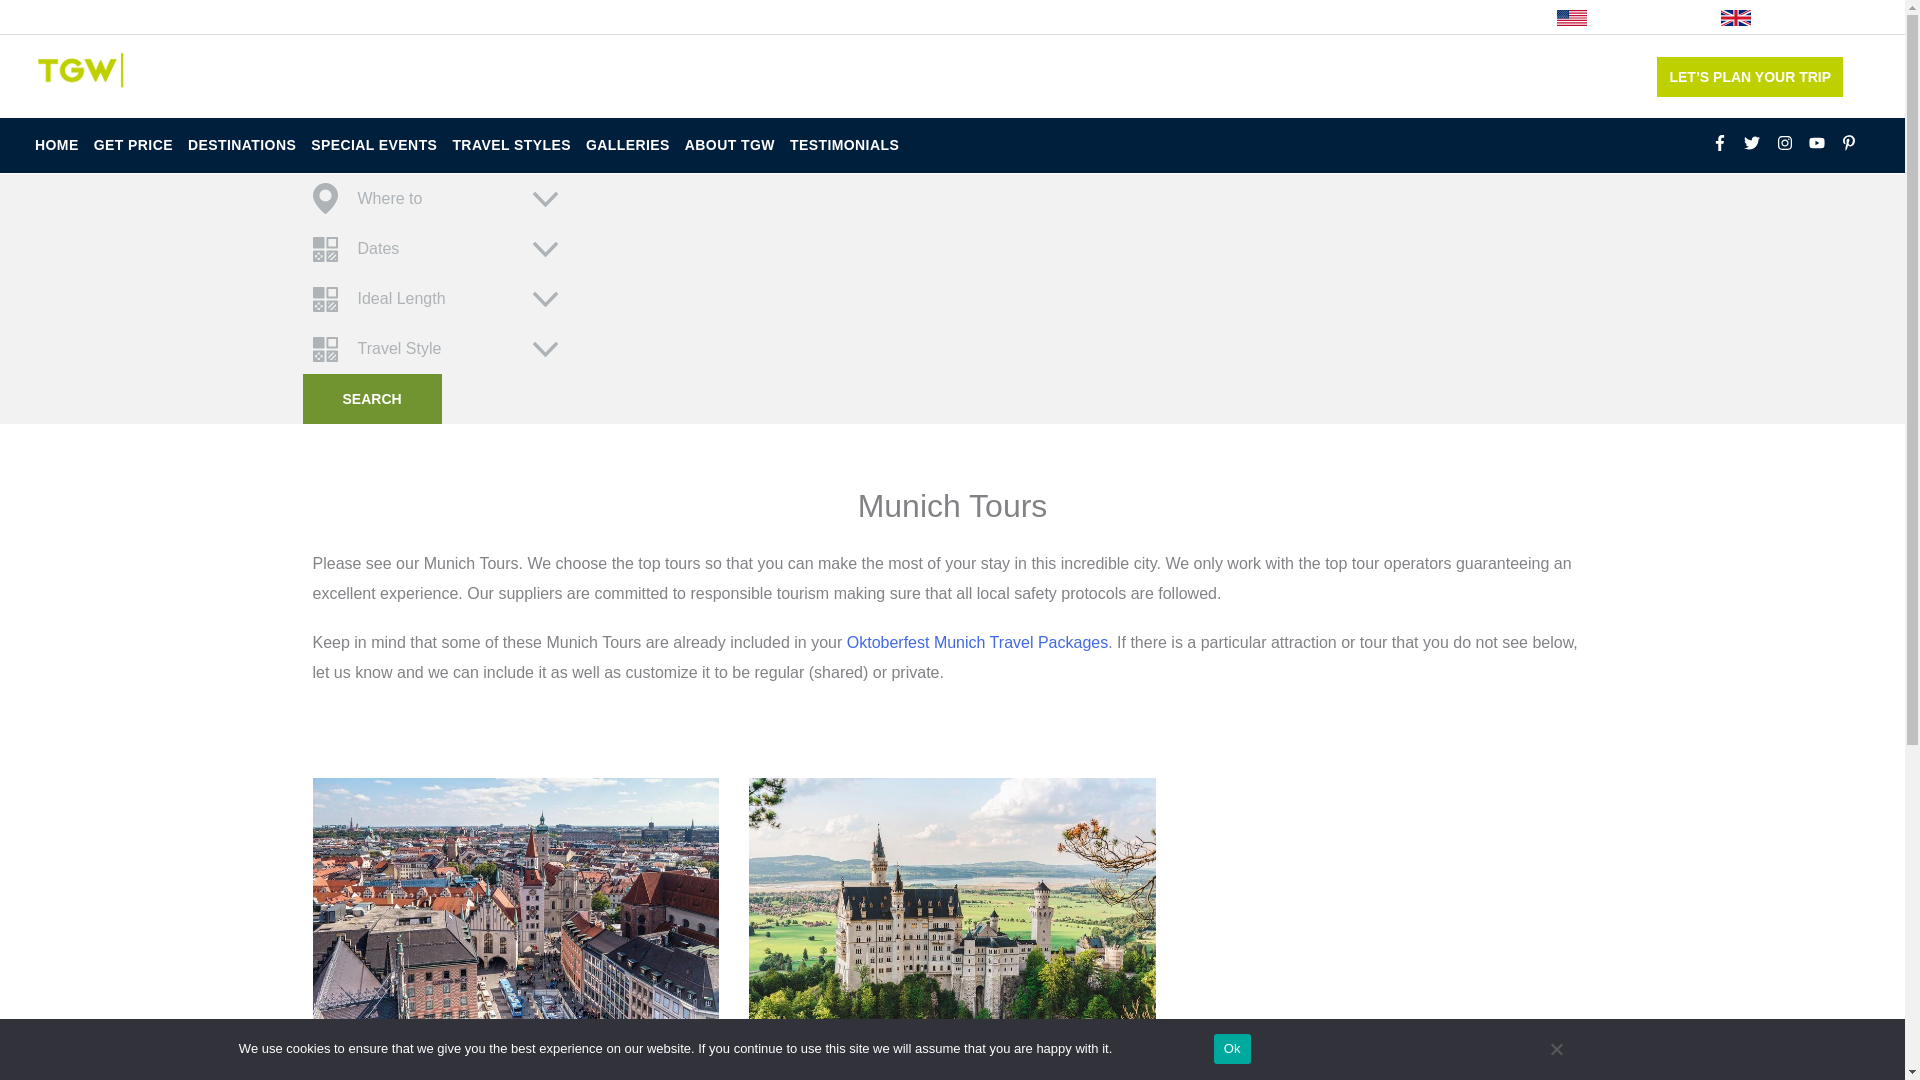 The height and width of the screenshot is (1080, 1920). I want to click on Contact Us, so click(868, 16).